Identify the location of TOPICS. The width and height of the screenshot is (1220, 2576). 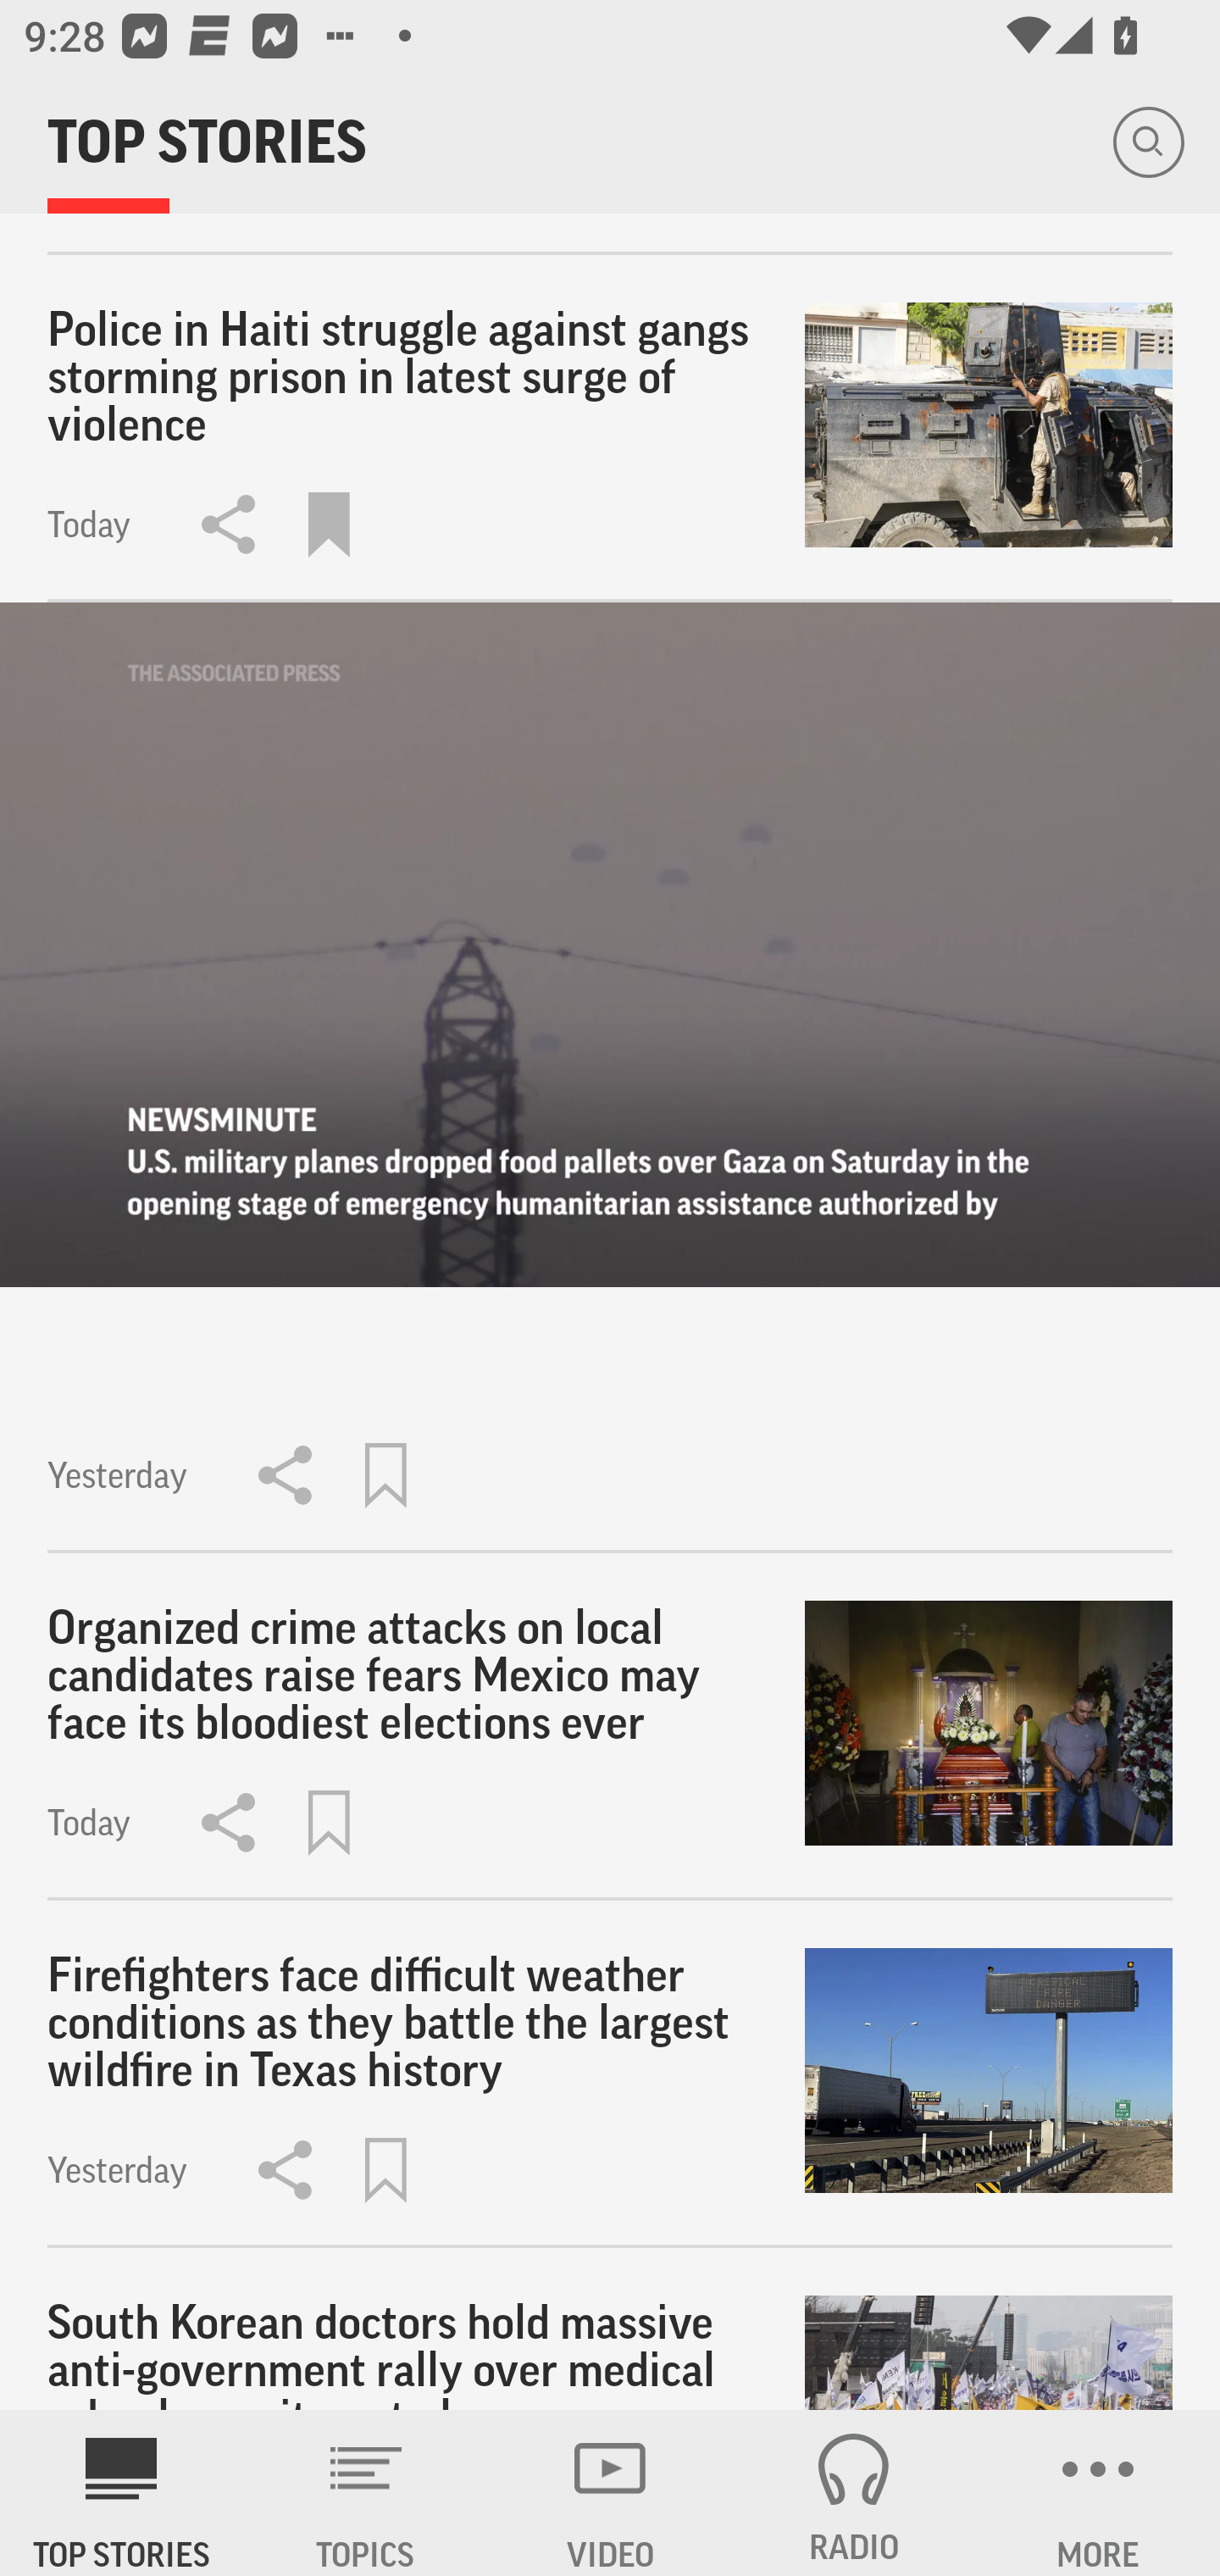
(366, 2493).